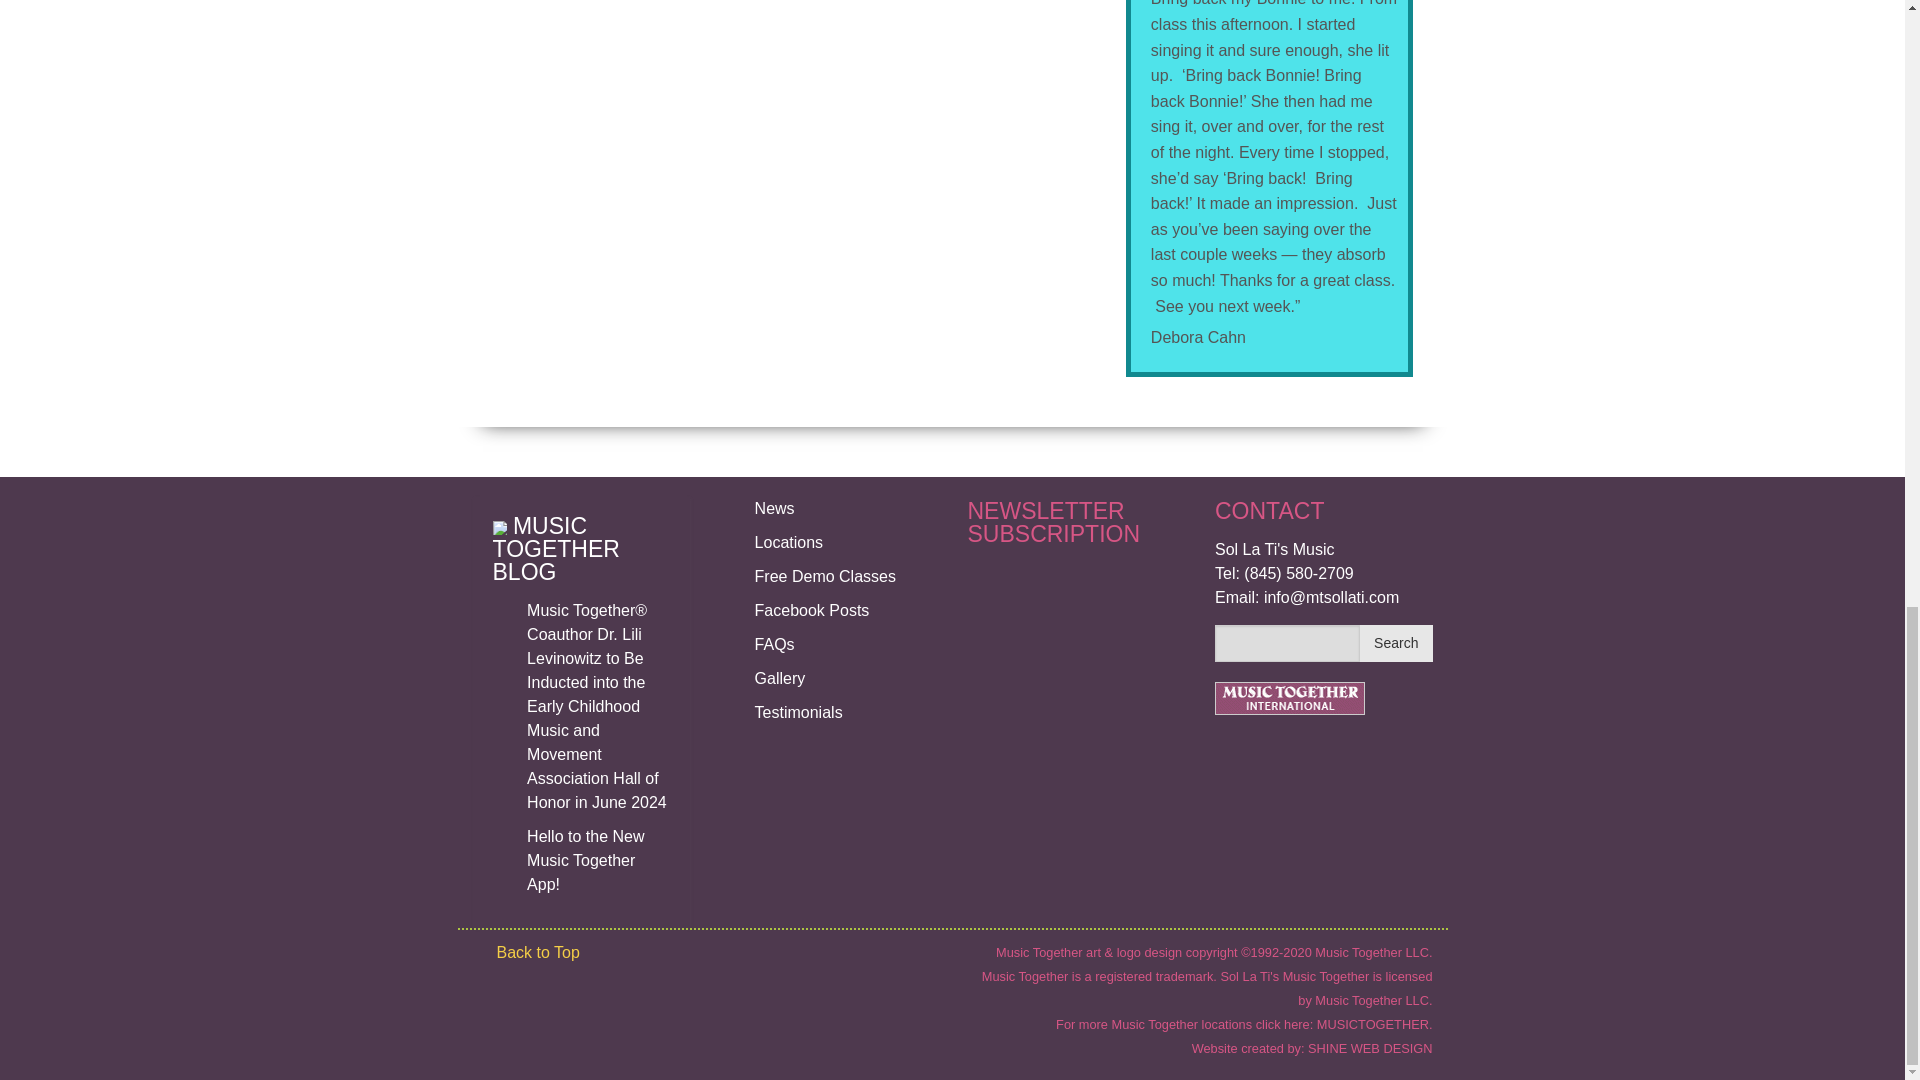  I want to click on Search, so click(1396, 644).